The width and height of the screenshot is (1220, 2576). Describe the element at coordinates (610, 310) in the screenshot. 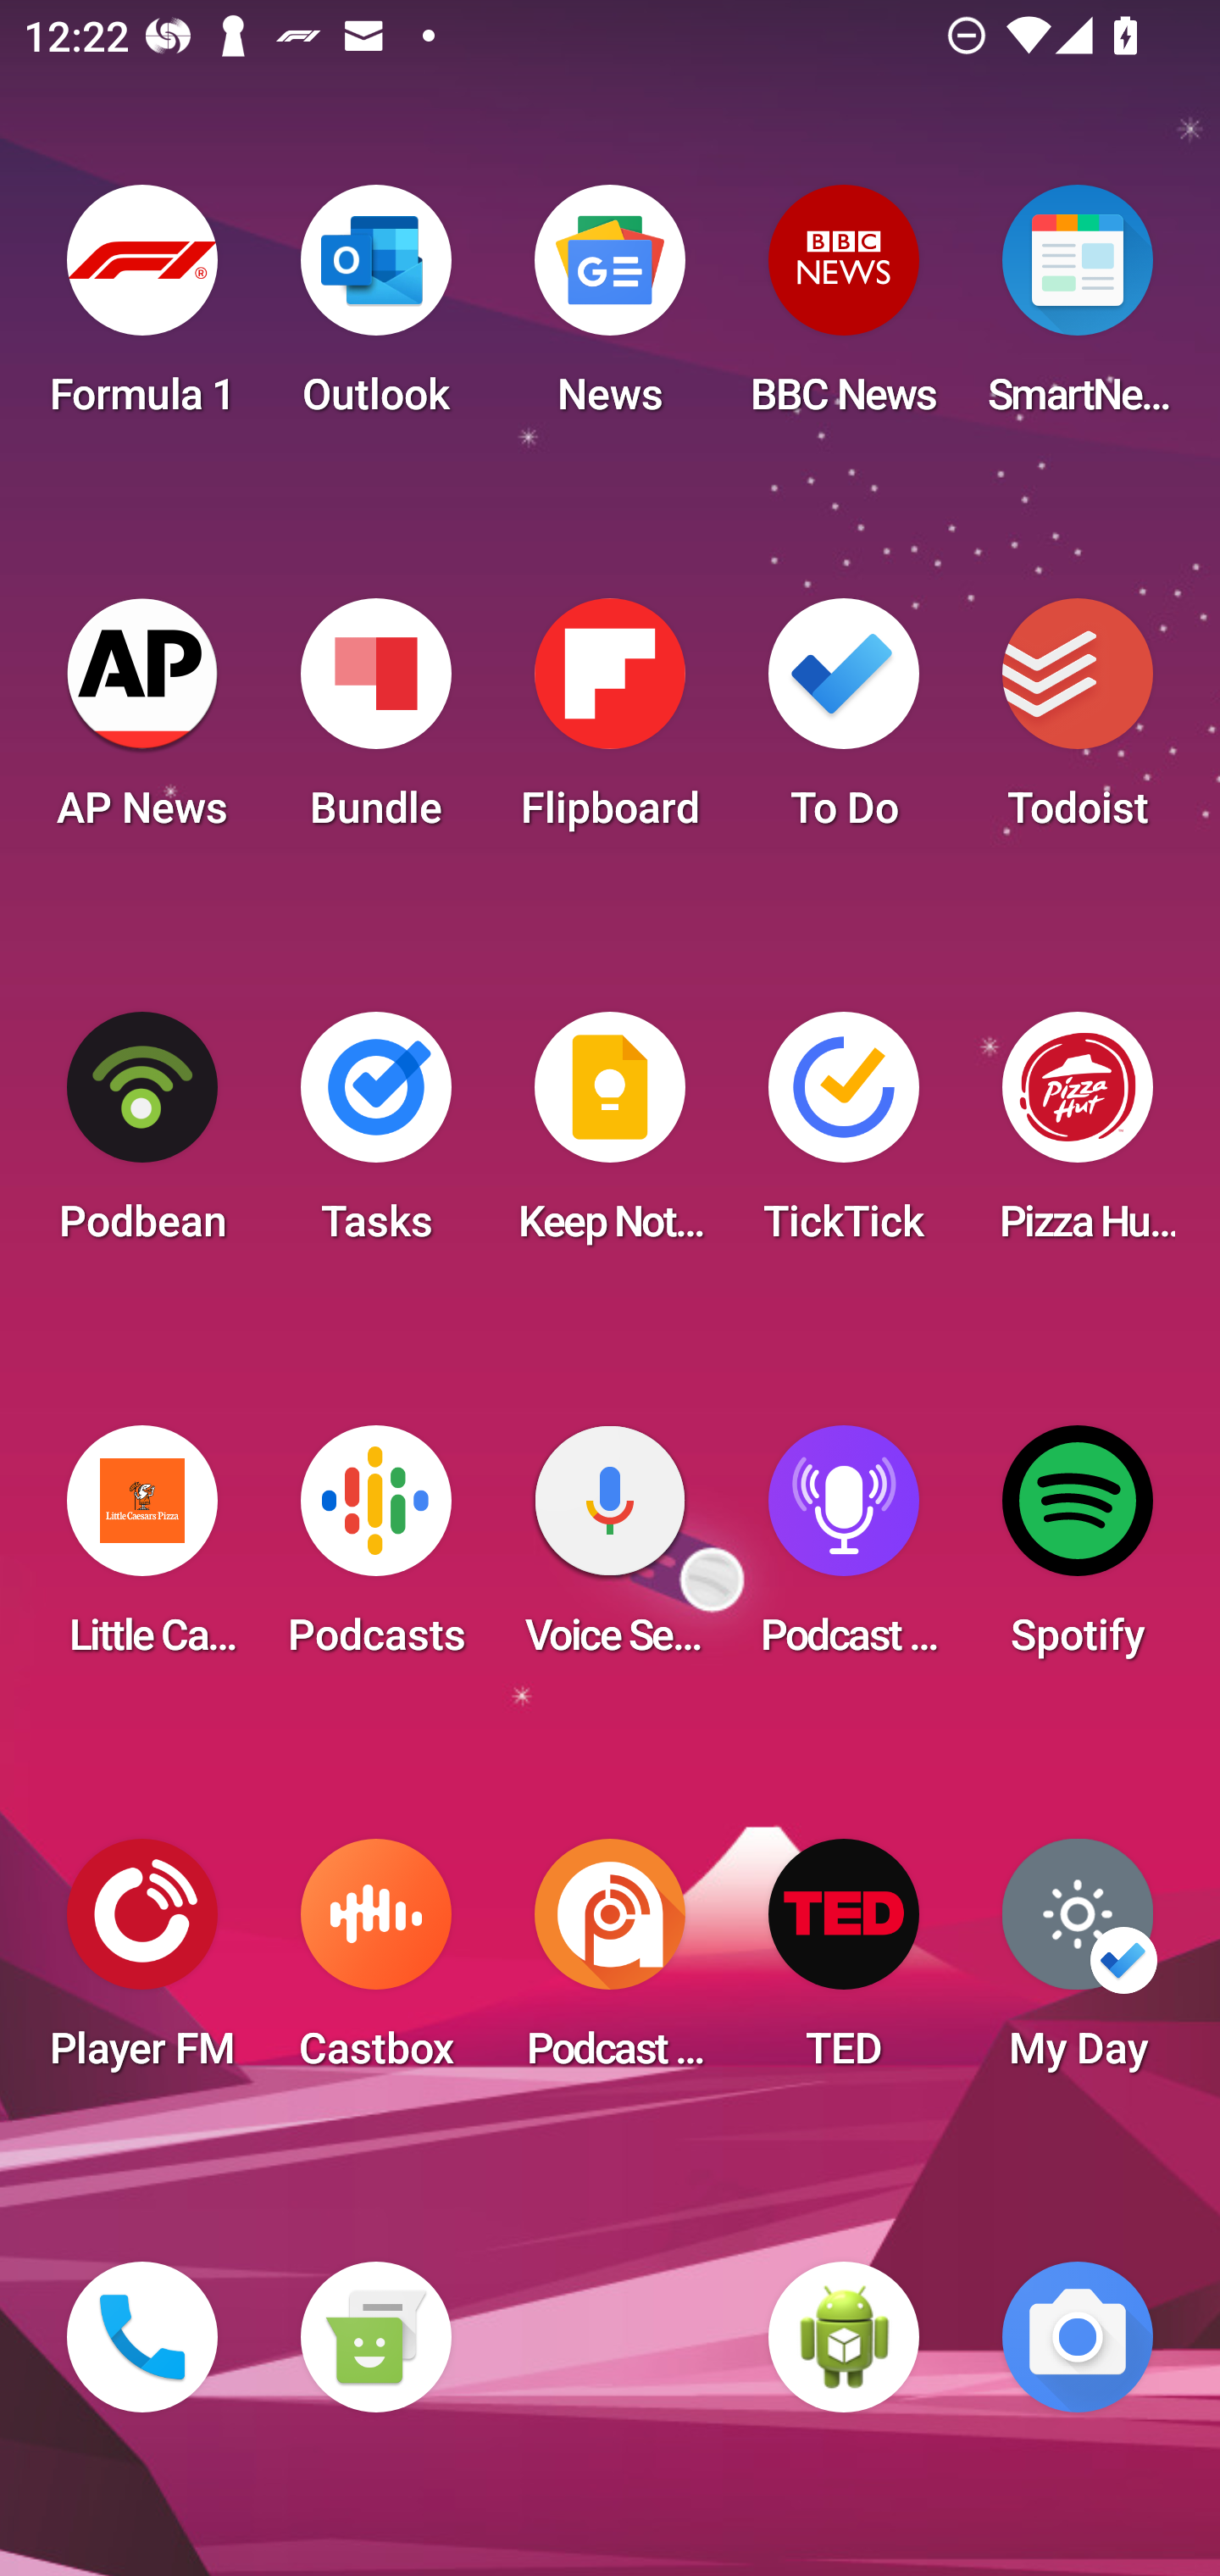

I see `News` at that location.